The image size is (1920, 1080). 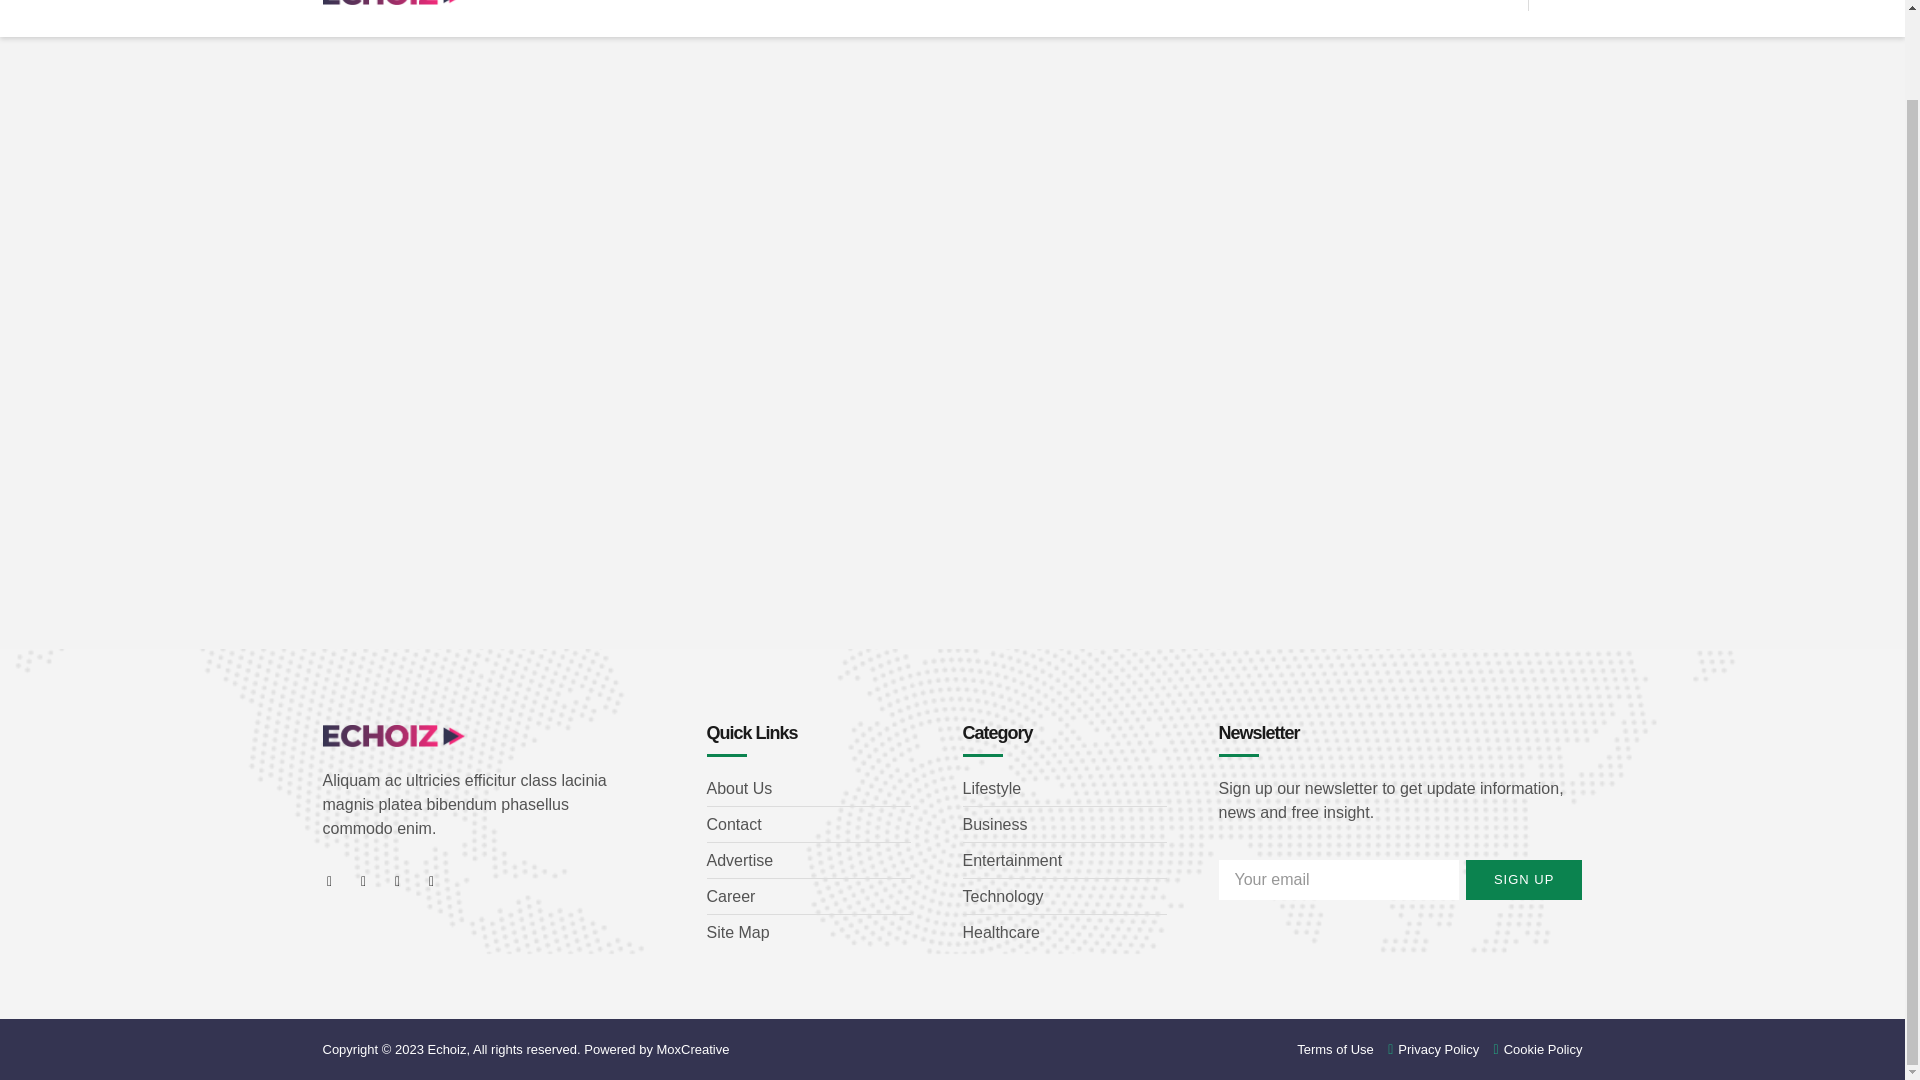 I want to click on Contact, so click(x=808, y=825).